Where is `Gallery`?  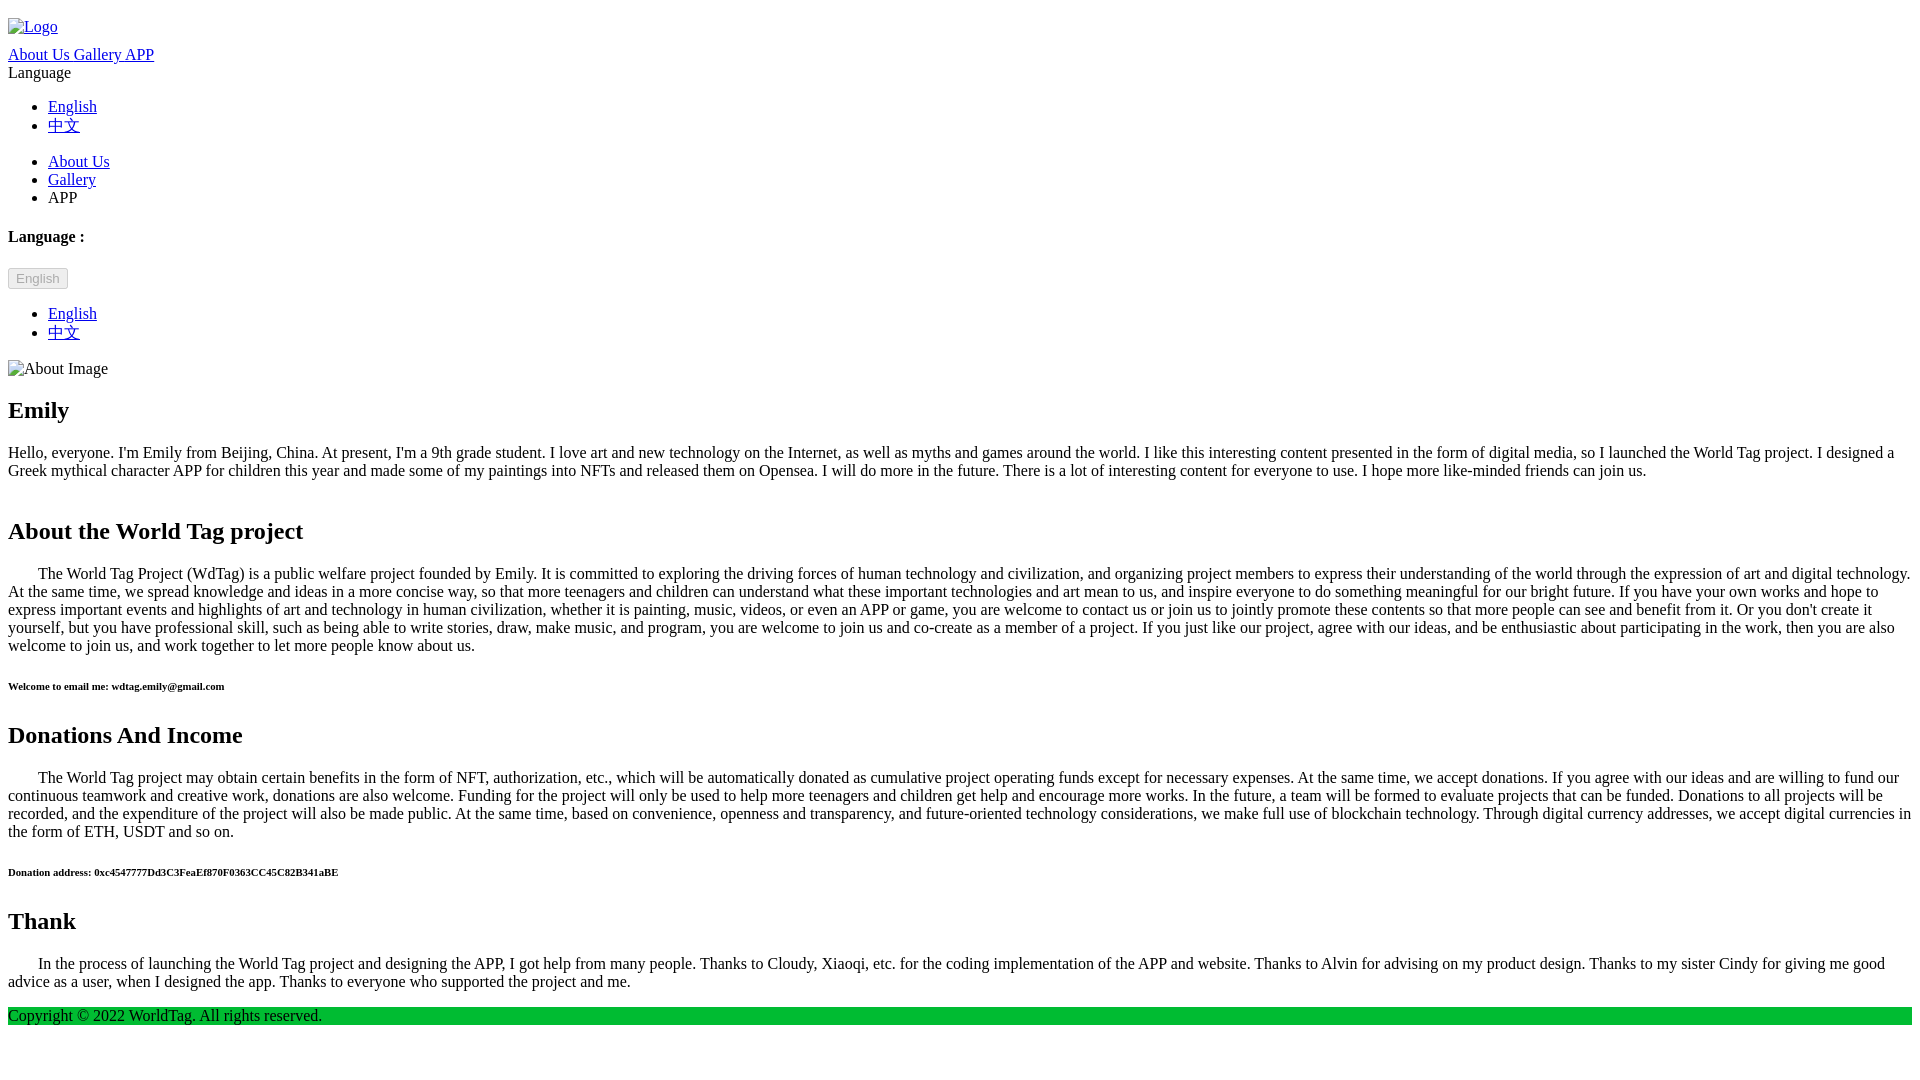
Gallery is located at coordinates (72, 178).